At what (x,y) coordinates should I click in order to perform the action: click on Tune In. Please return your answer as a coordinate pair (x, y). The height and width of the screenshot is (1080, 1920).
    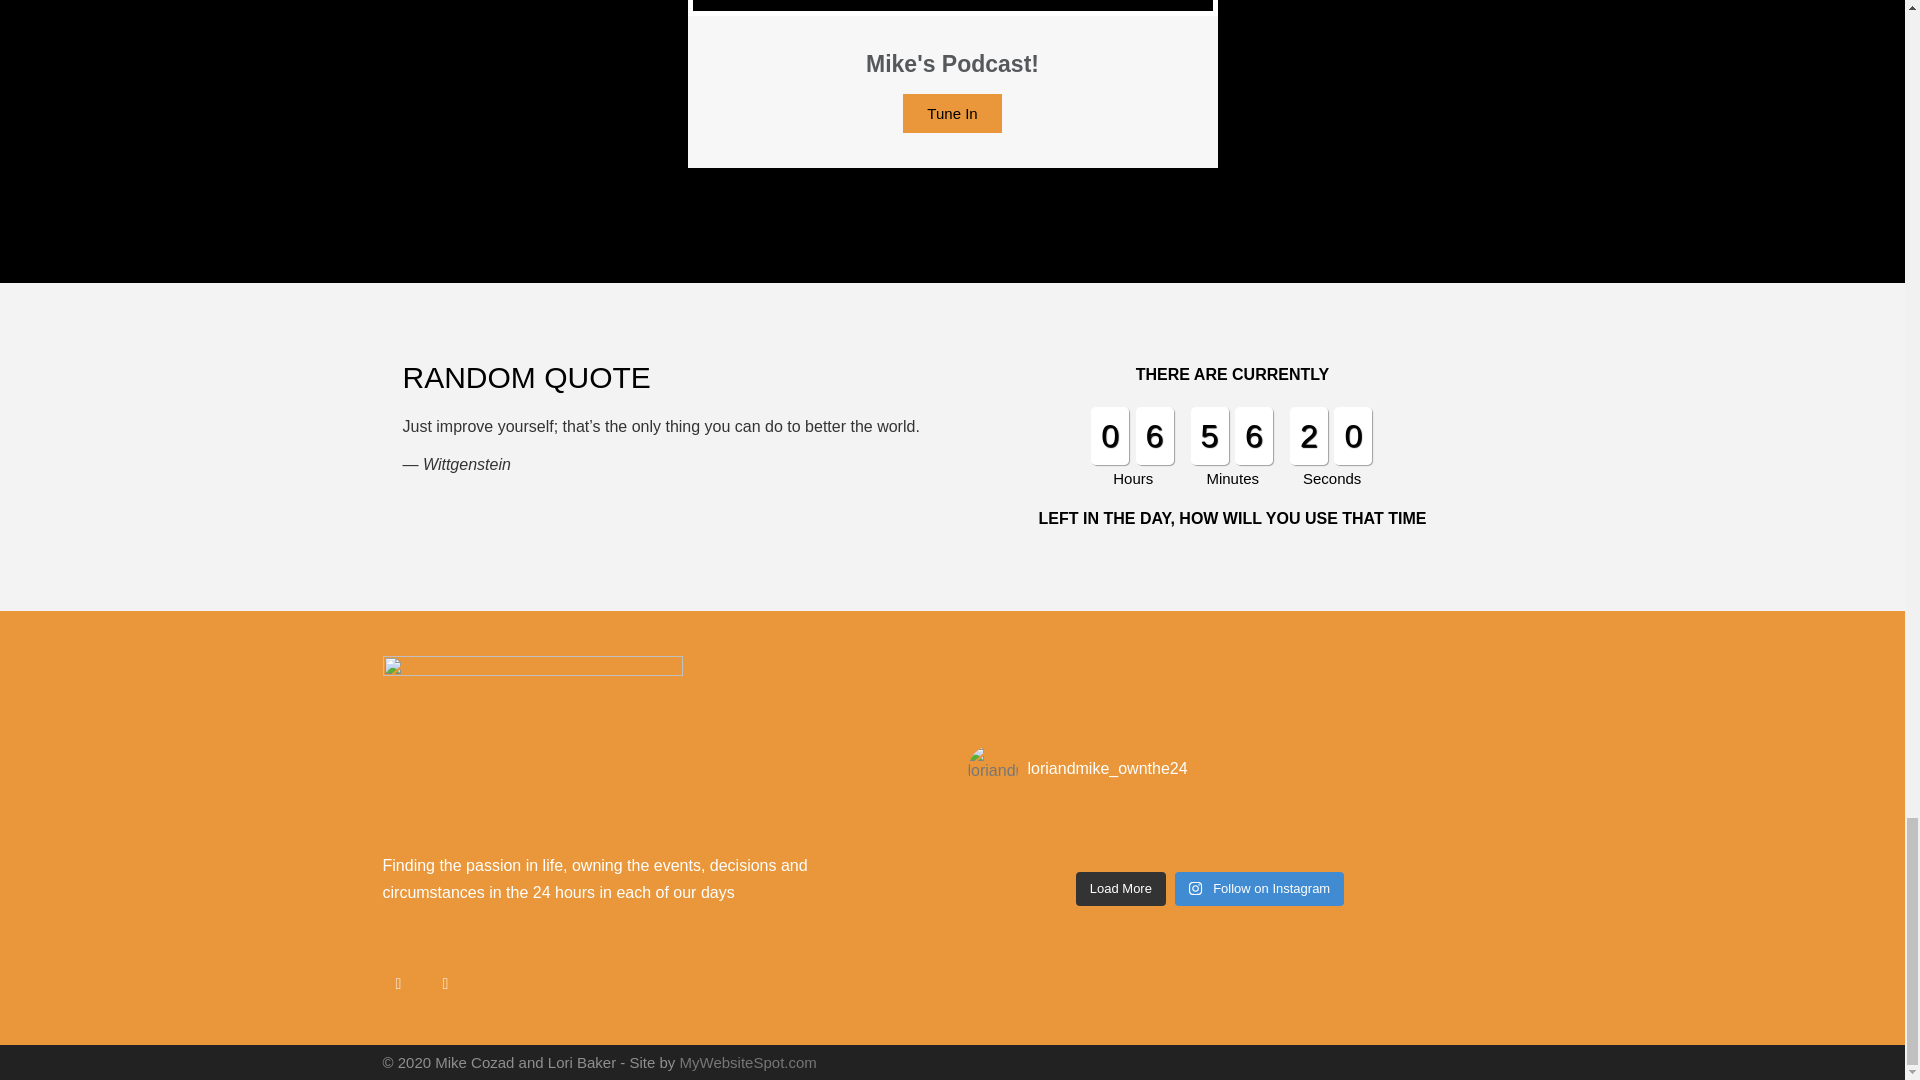
    Looking at the image, I should click on (951, 112).